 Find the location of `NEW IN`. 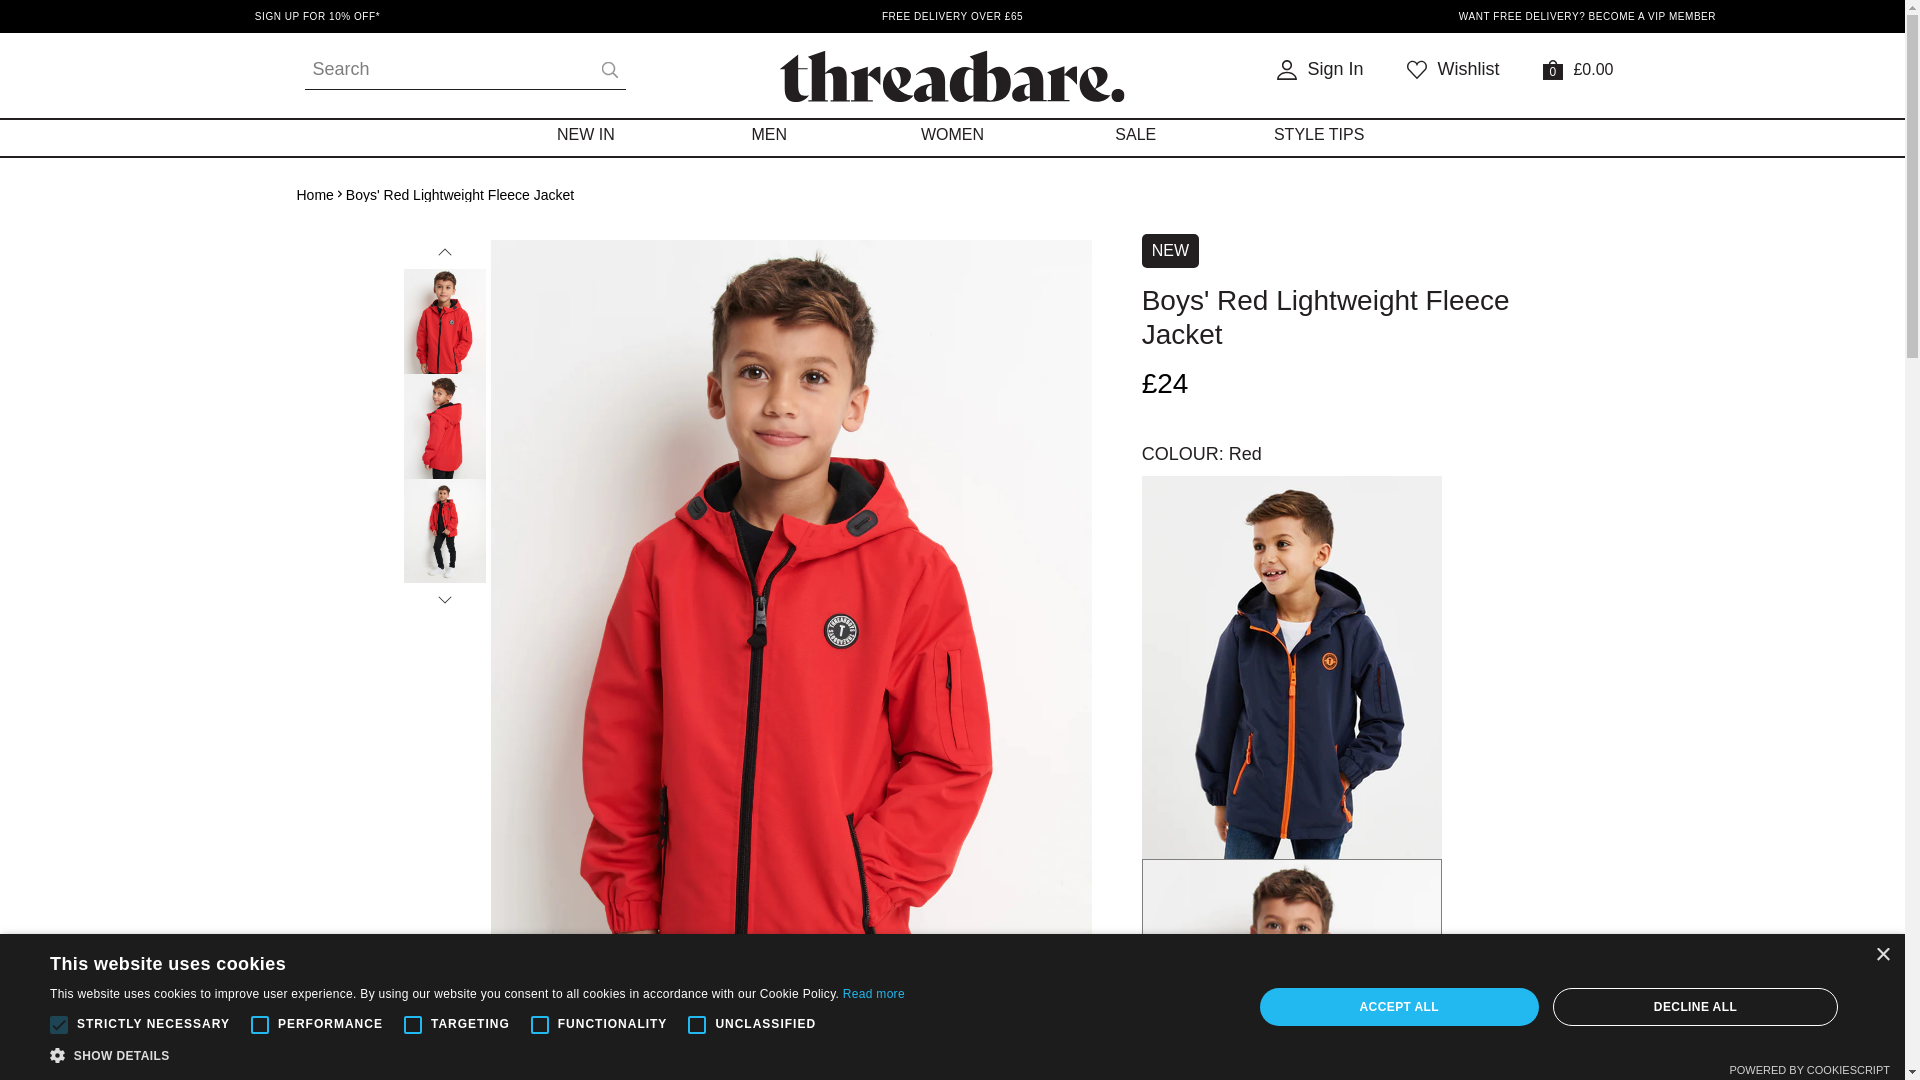

NEW IN is located at coordinates (585, 132).